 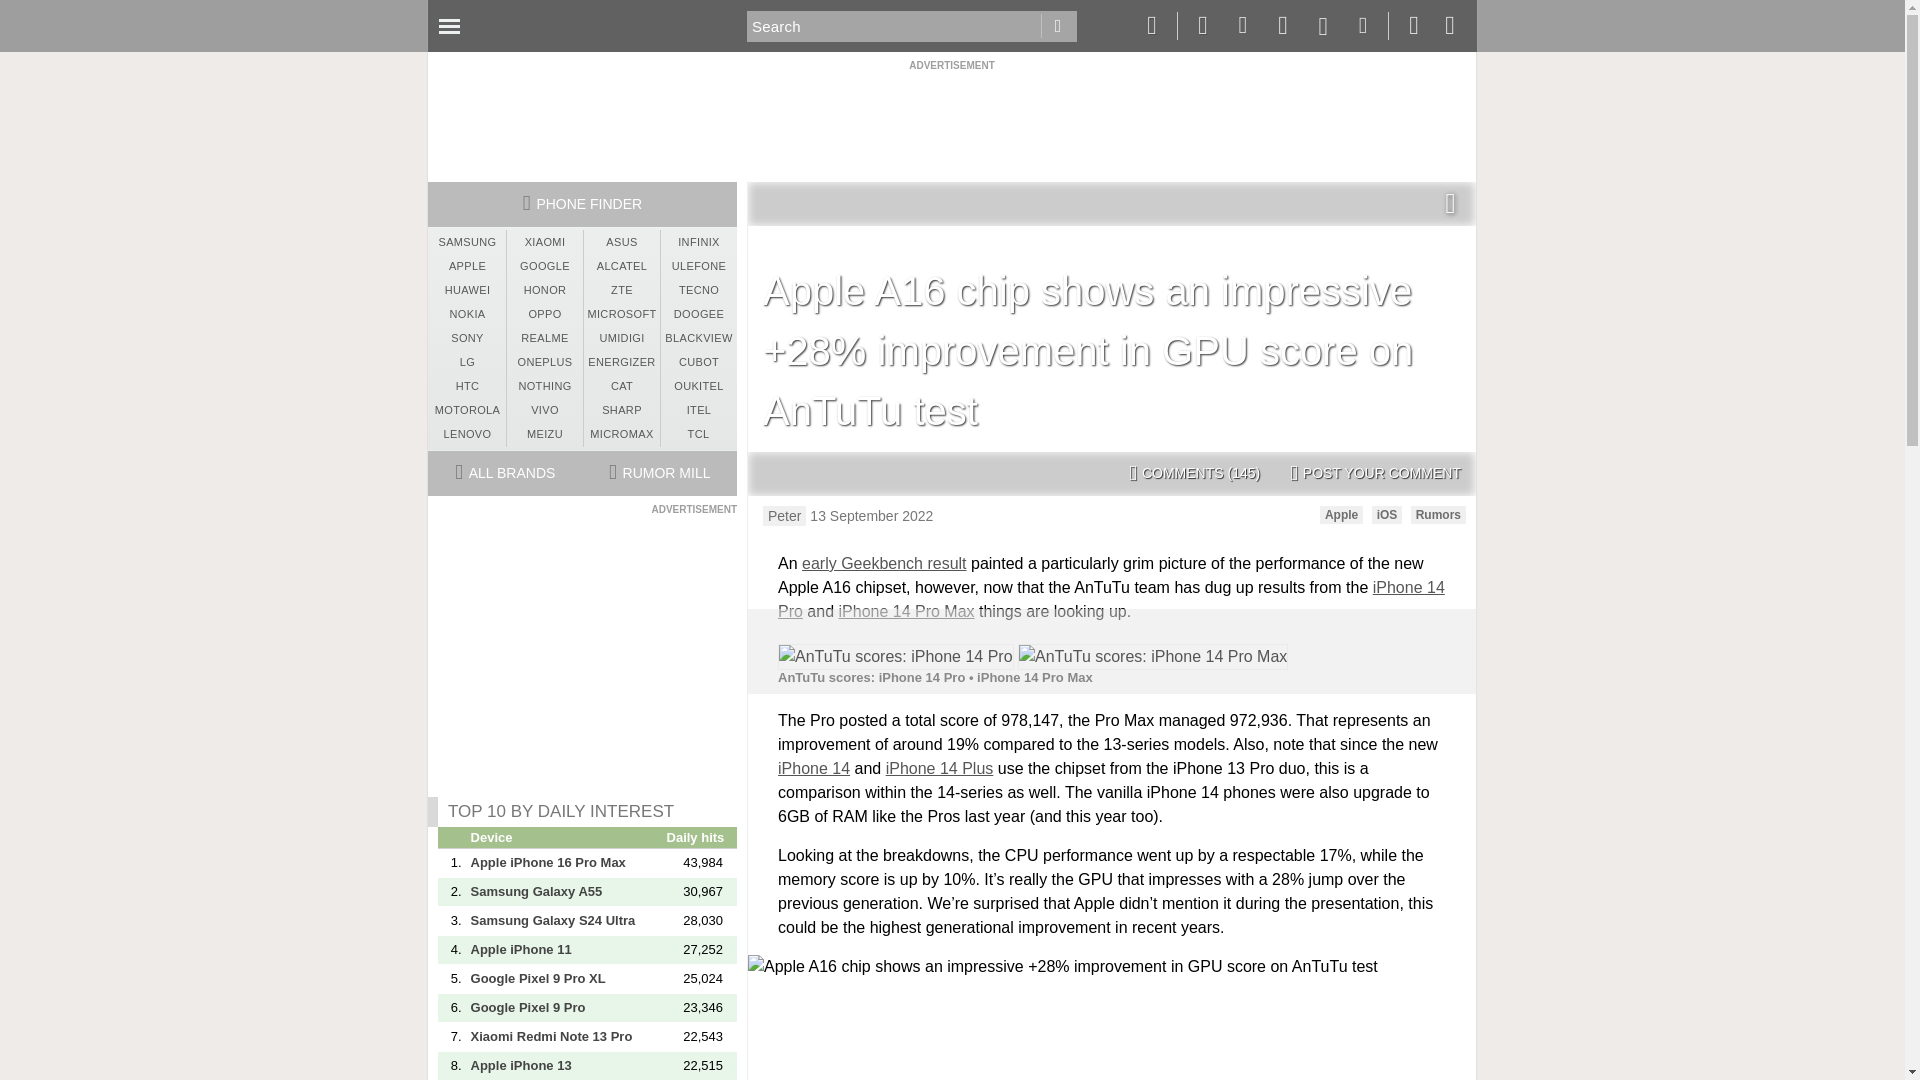 I want to click on Rumors, so click(x=1438, y=514).